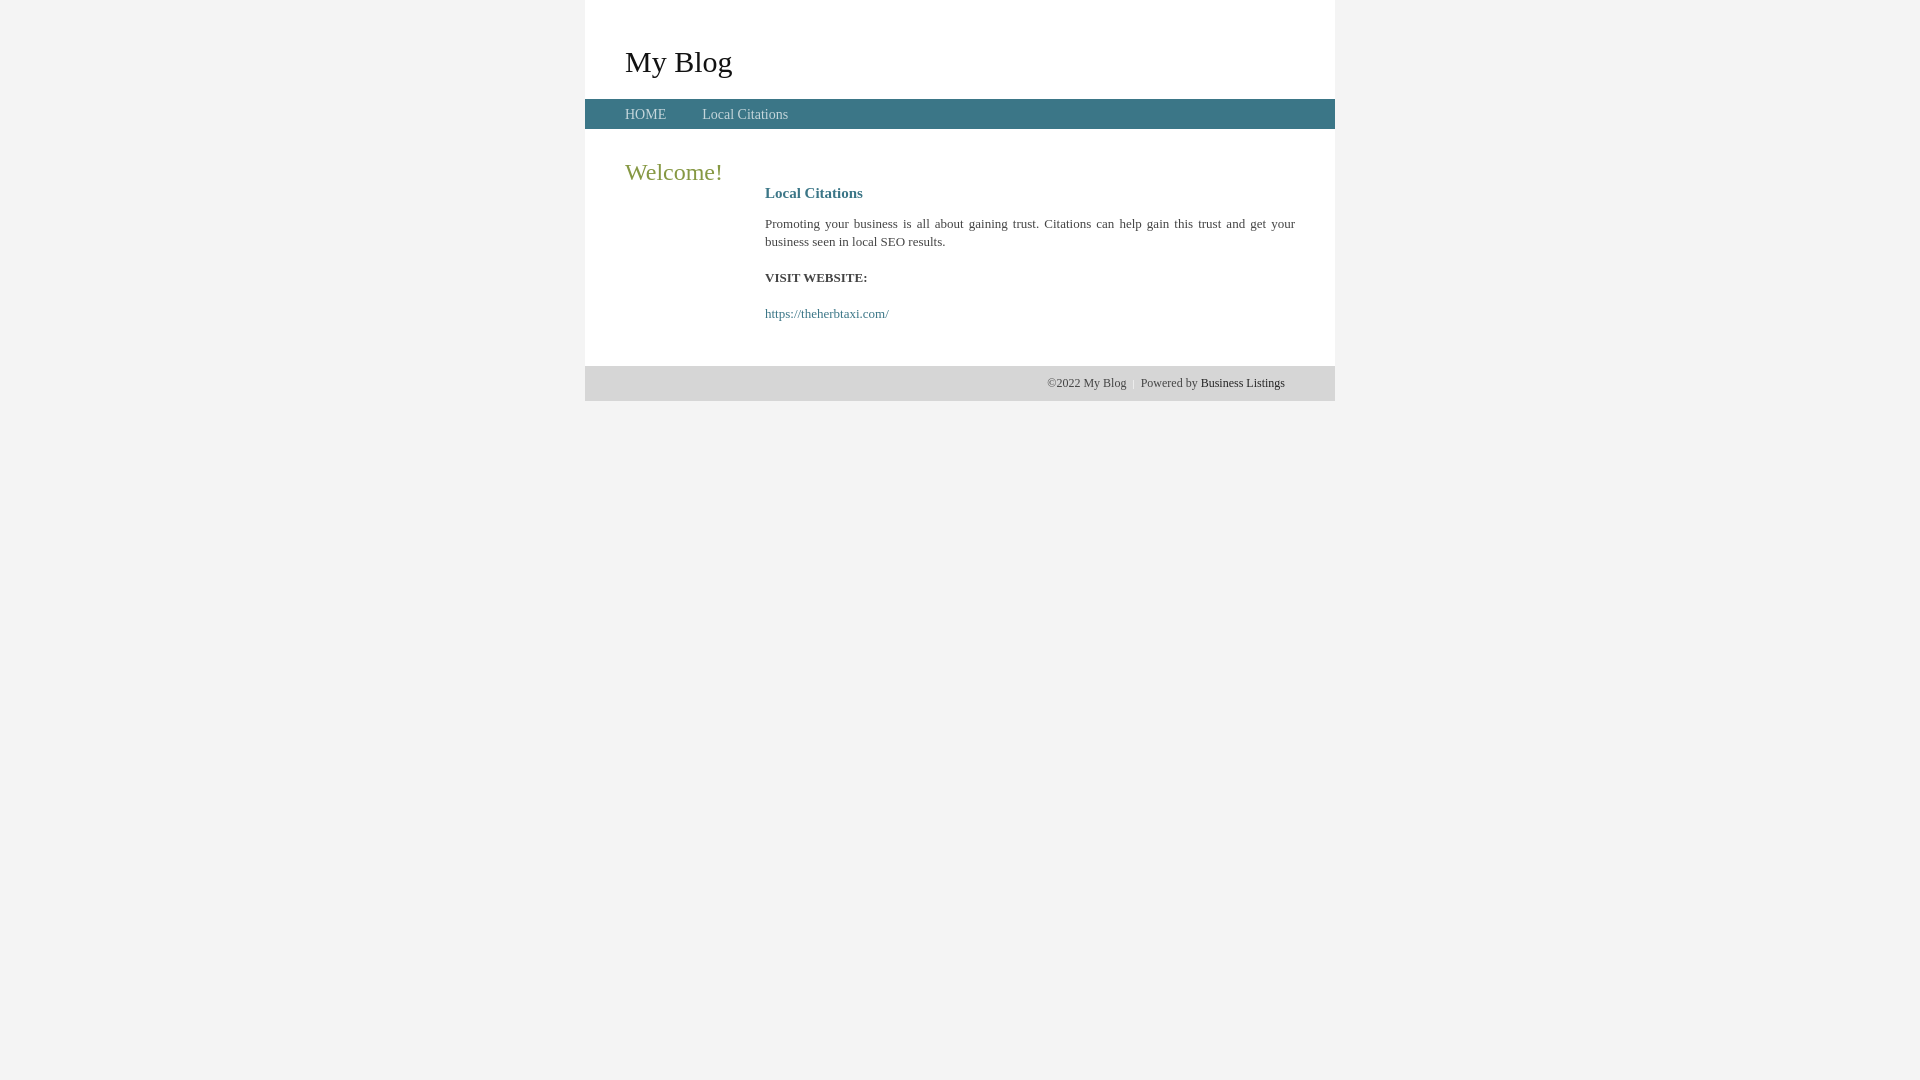  I want to click on Business Listings, so click(1243, 383).